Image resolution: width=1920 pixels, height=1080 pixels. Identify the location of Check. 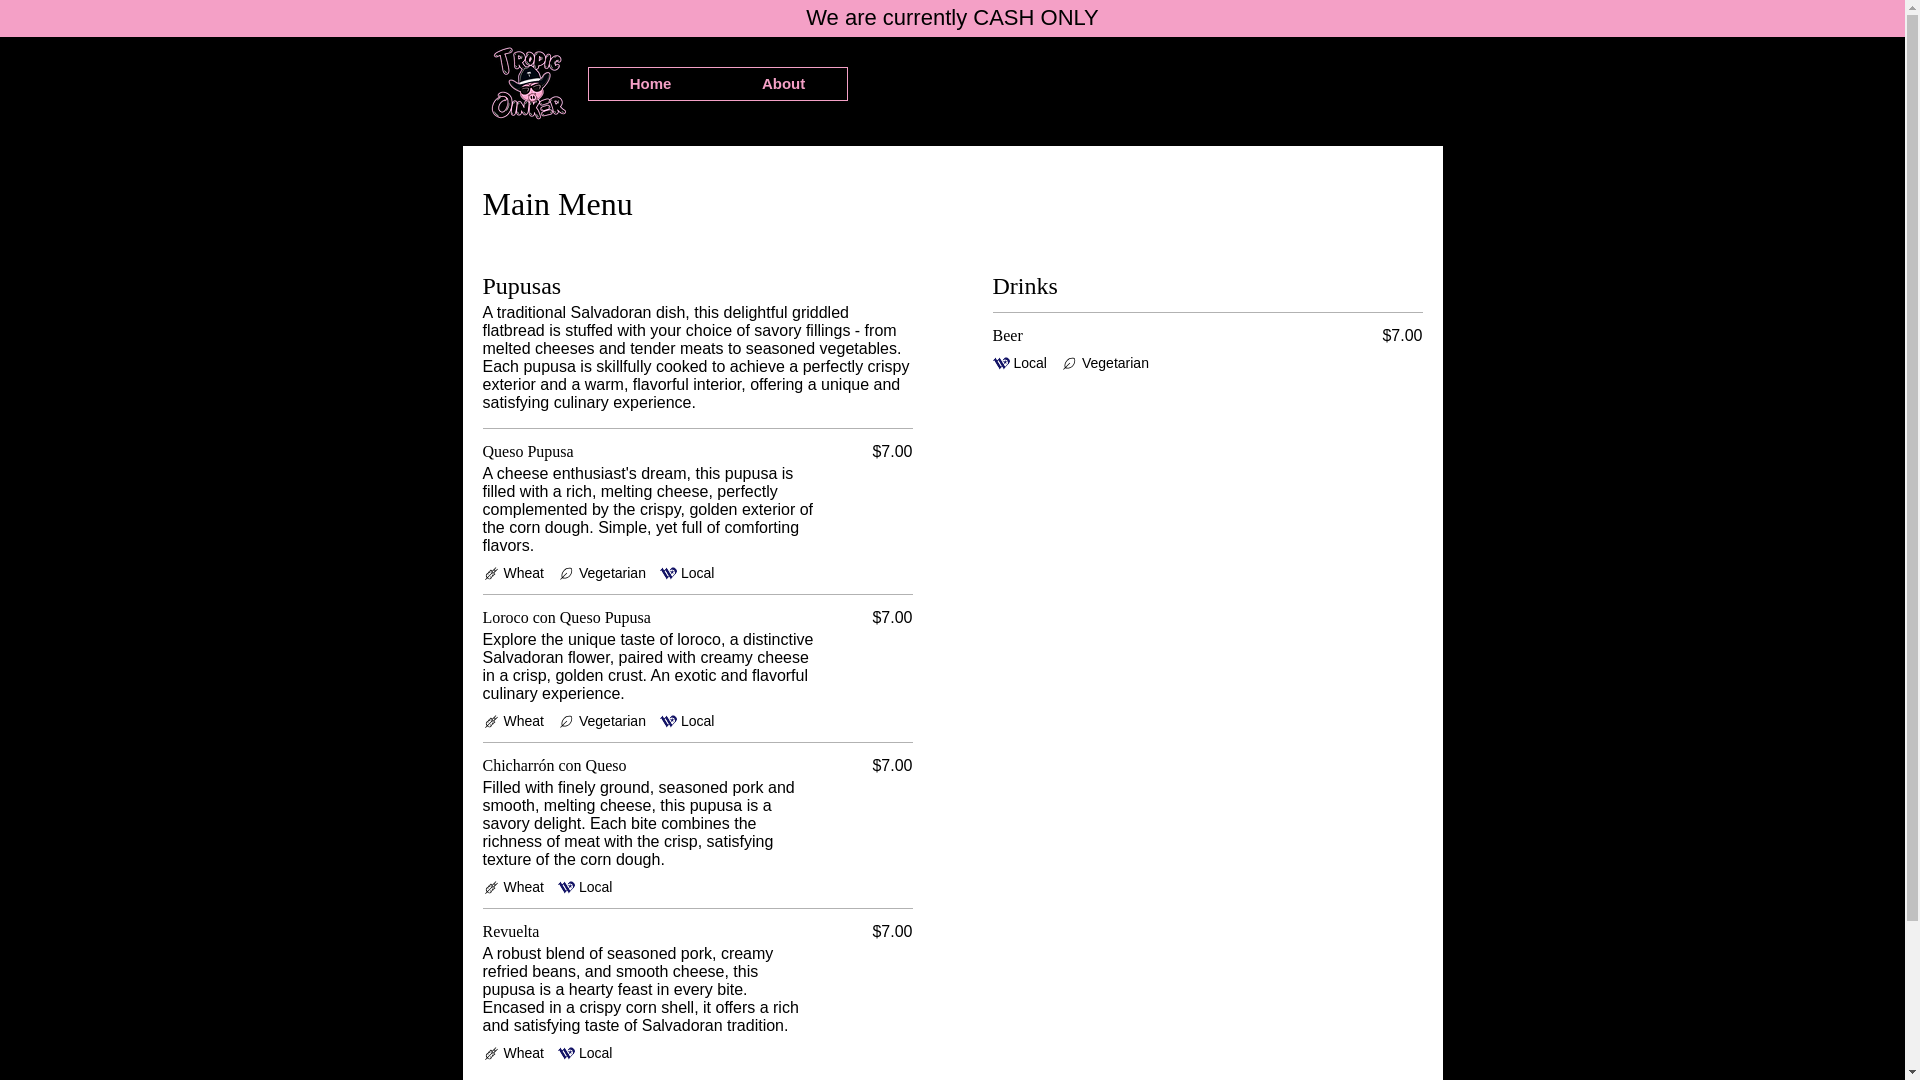
(490, 888).